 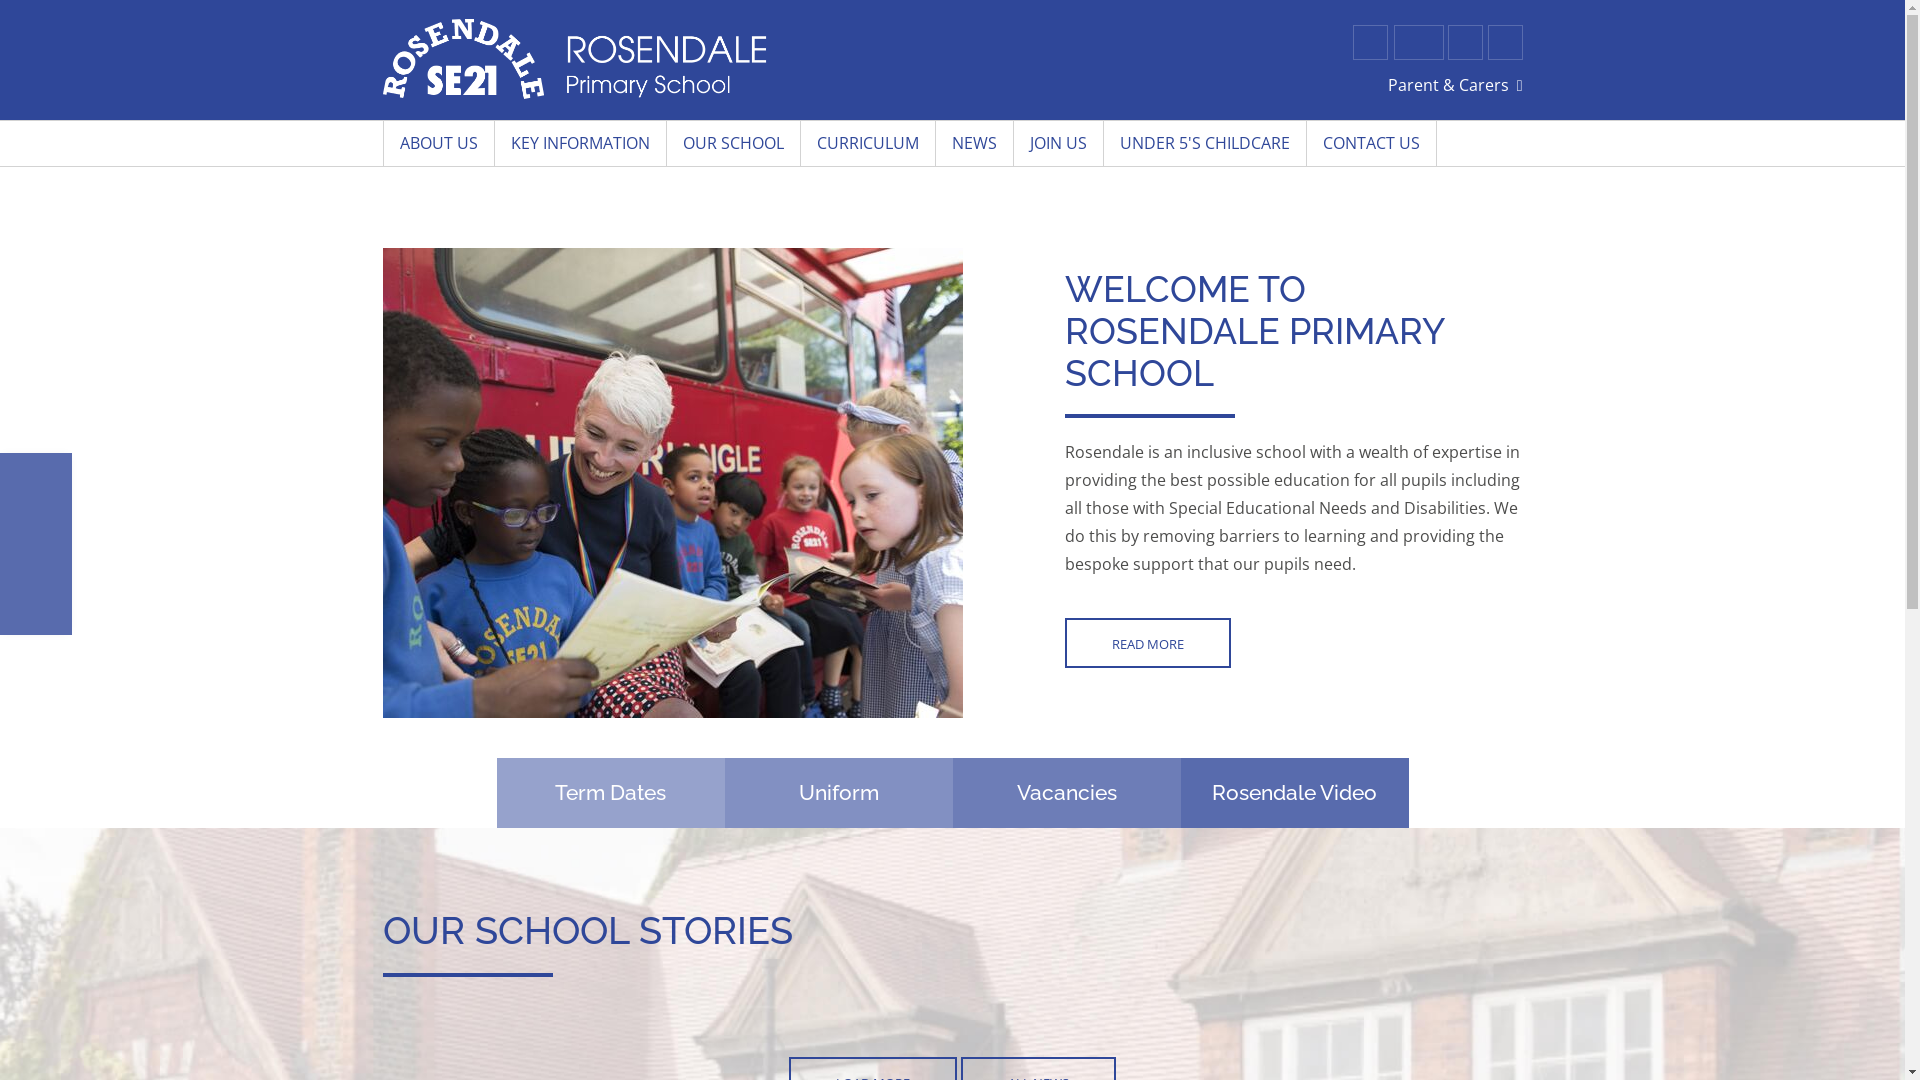 What do you see at coordinates (574, 59) in the screenshot?
I see `Rosendale Primary School` at bounding box center [574, 59].